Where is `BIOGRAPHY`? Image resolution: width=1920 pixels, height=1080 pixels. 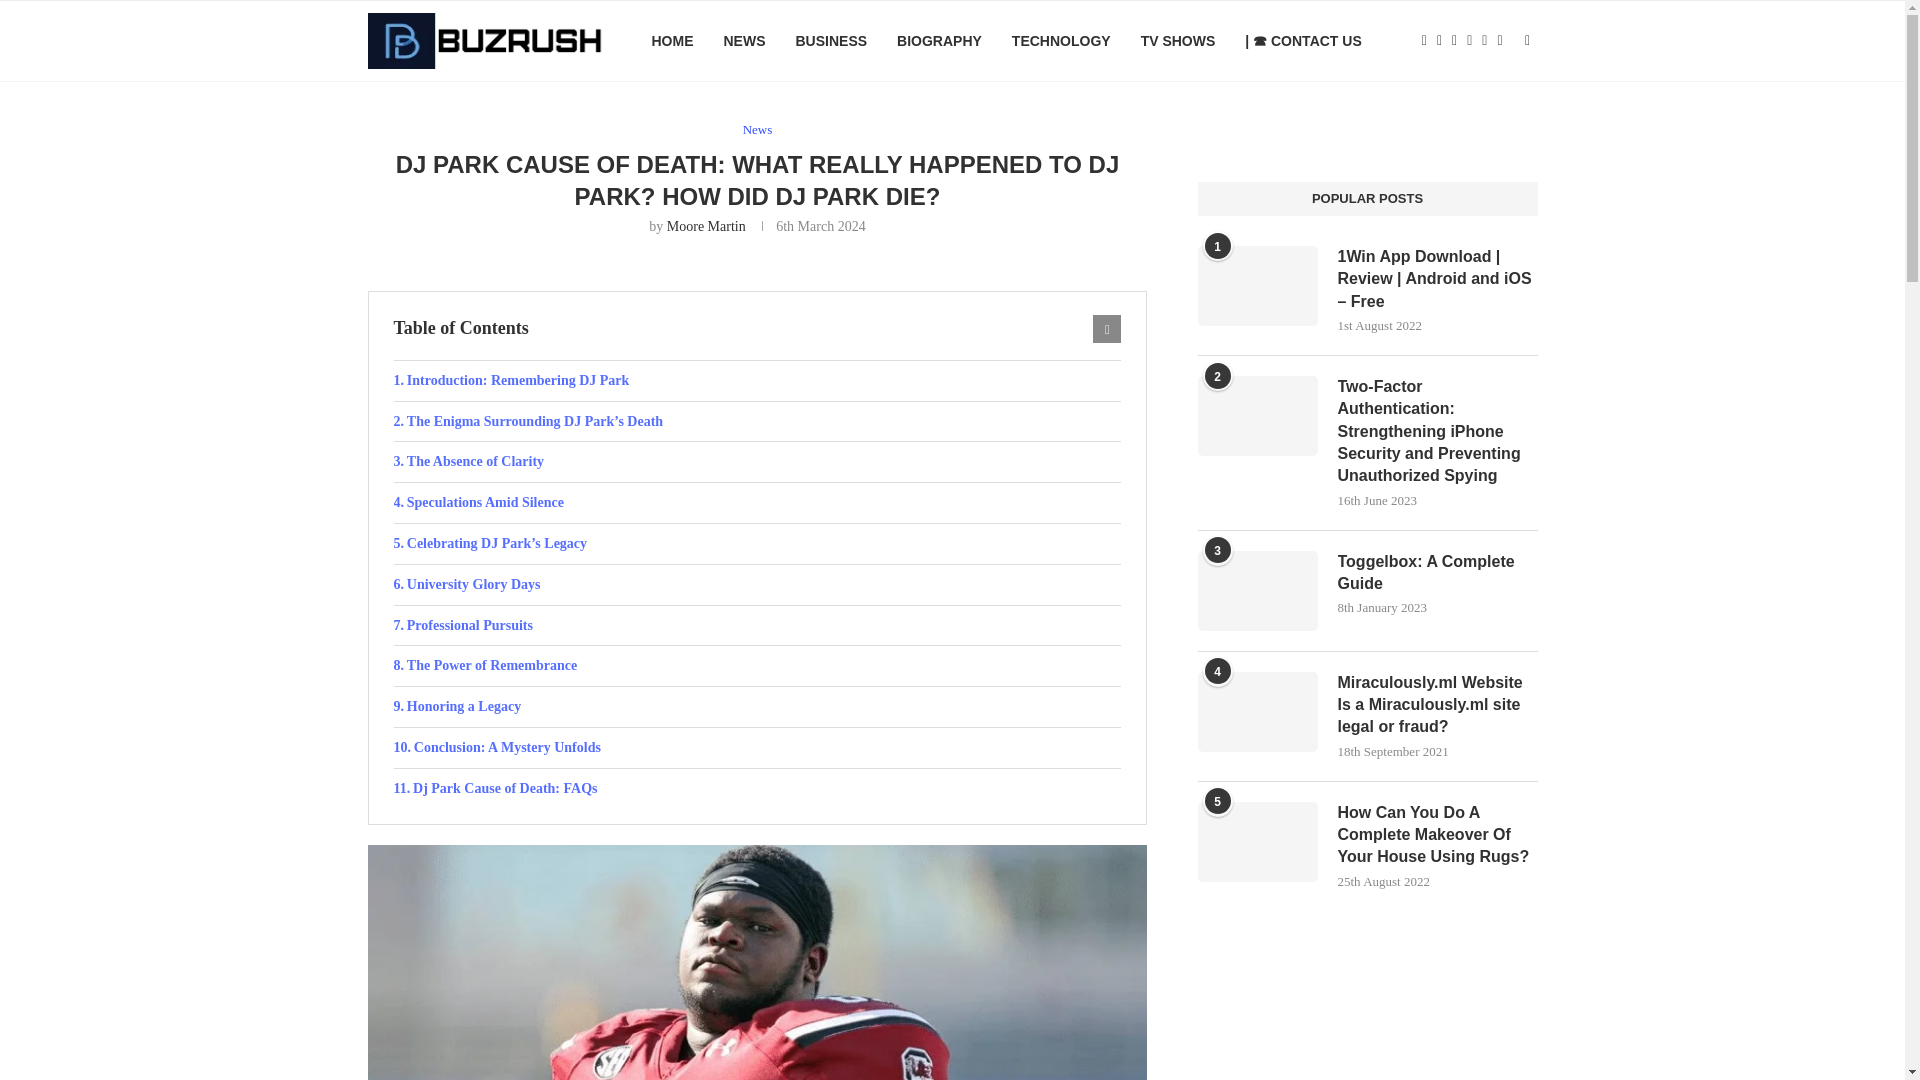
BIOGRAPHY is located at coordinates (938, 41).